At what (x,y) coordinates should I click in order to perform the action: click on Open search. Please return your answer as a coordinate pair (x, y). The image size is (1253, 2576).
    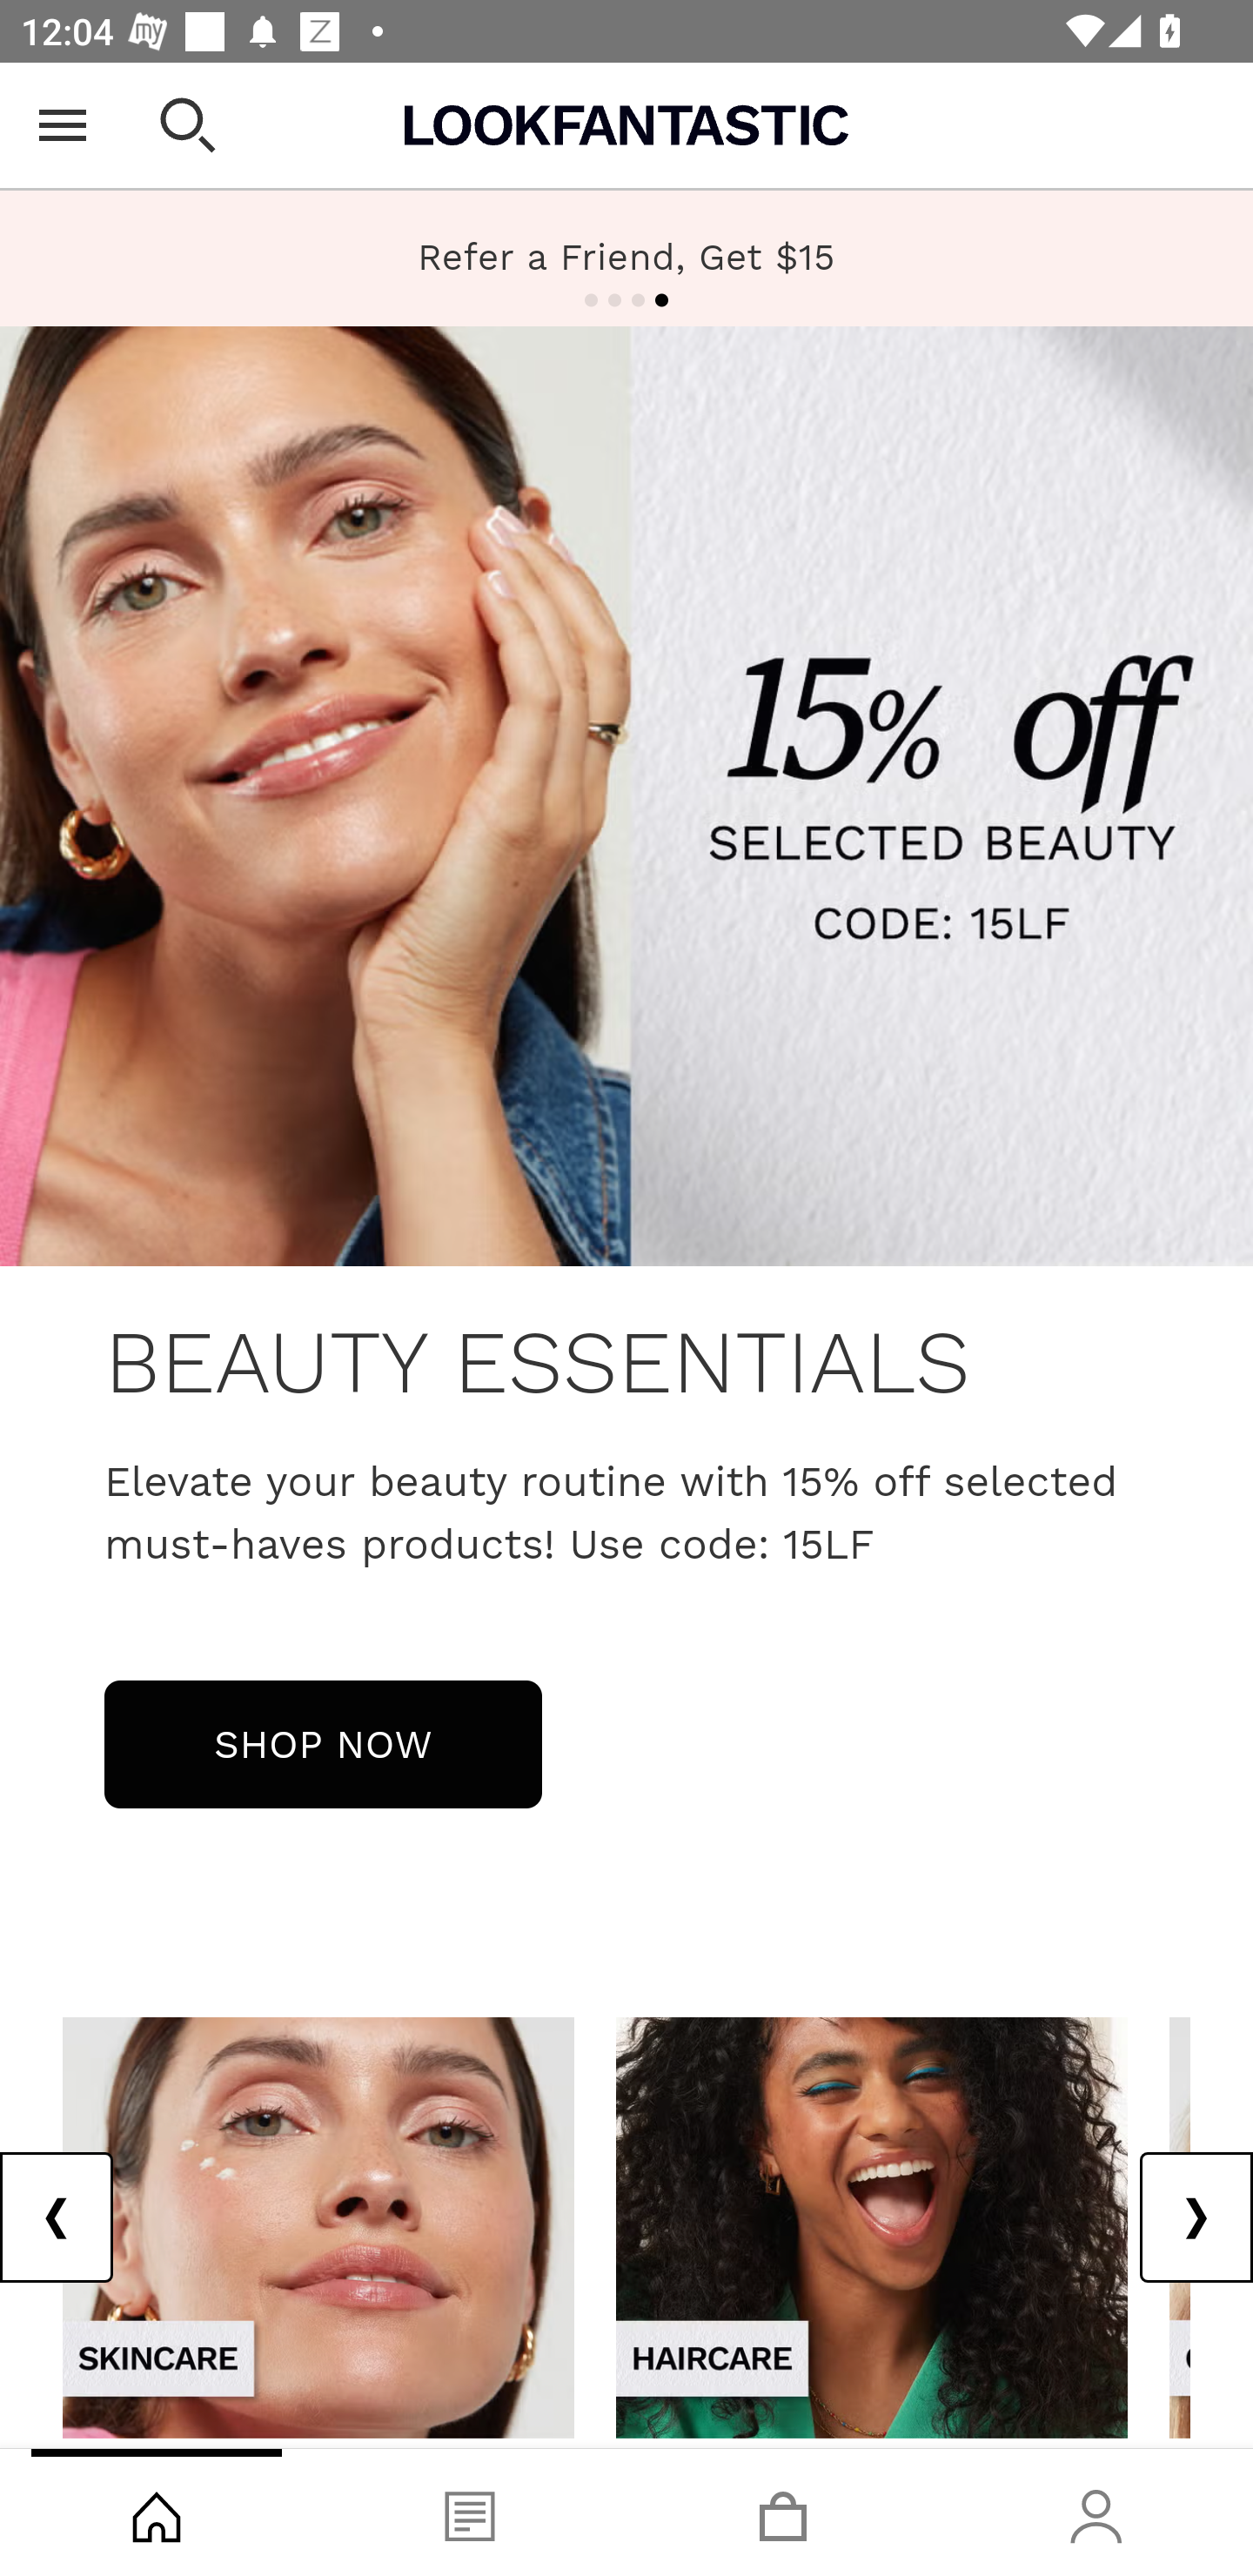
    Looking at the image, I should click on (188, 125).